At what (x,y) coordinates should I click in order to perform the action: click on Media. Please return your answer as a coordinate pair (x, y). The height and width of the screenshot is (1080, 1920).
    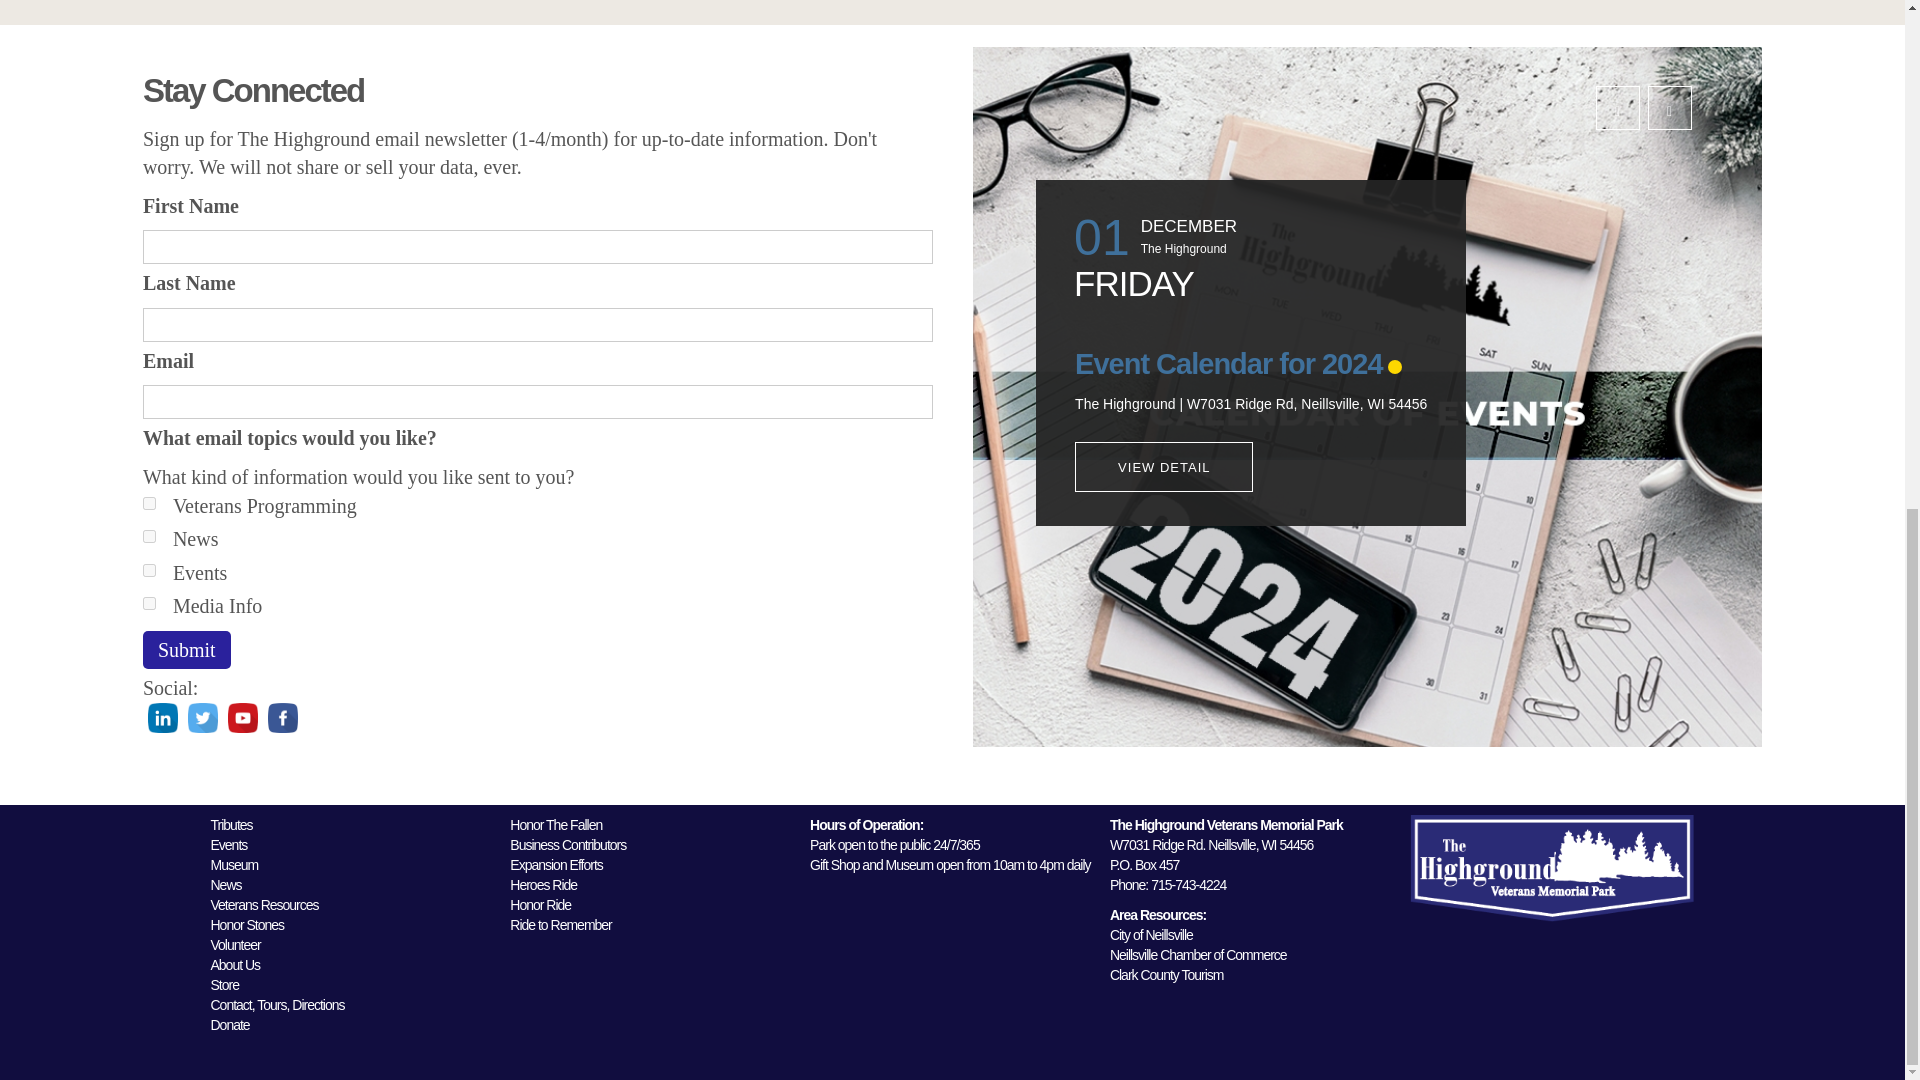
    Looking at the image, I should click on (148, 604).